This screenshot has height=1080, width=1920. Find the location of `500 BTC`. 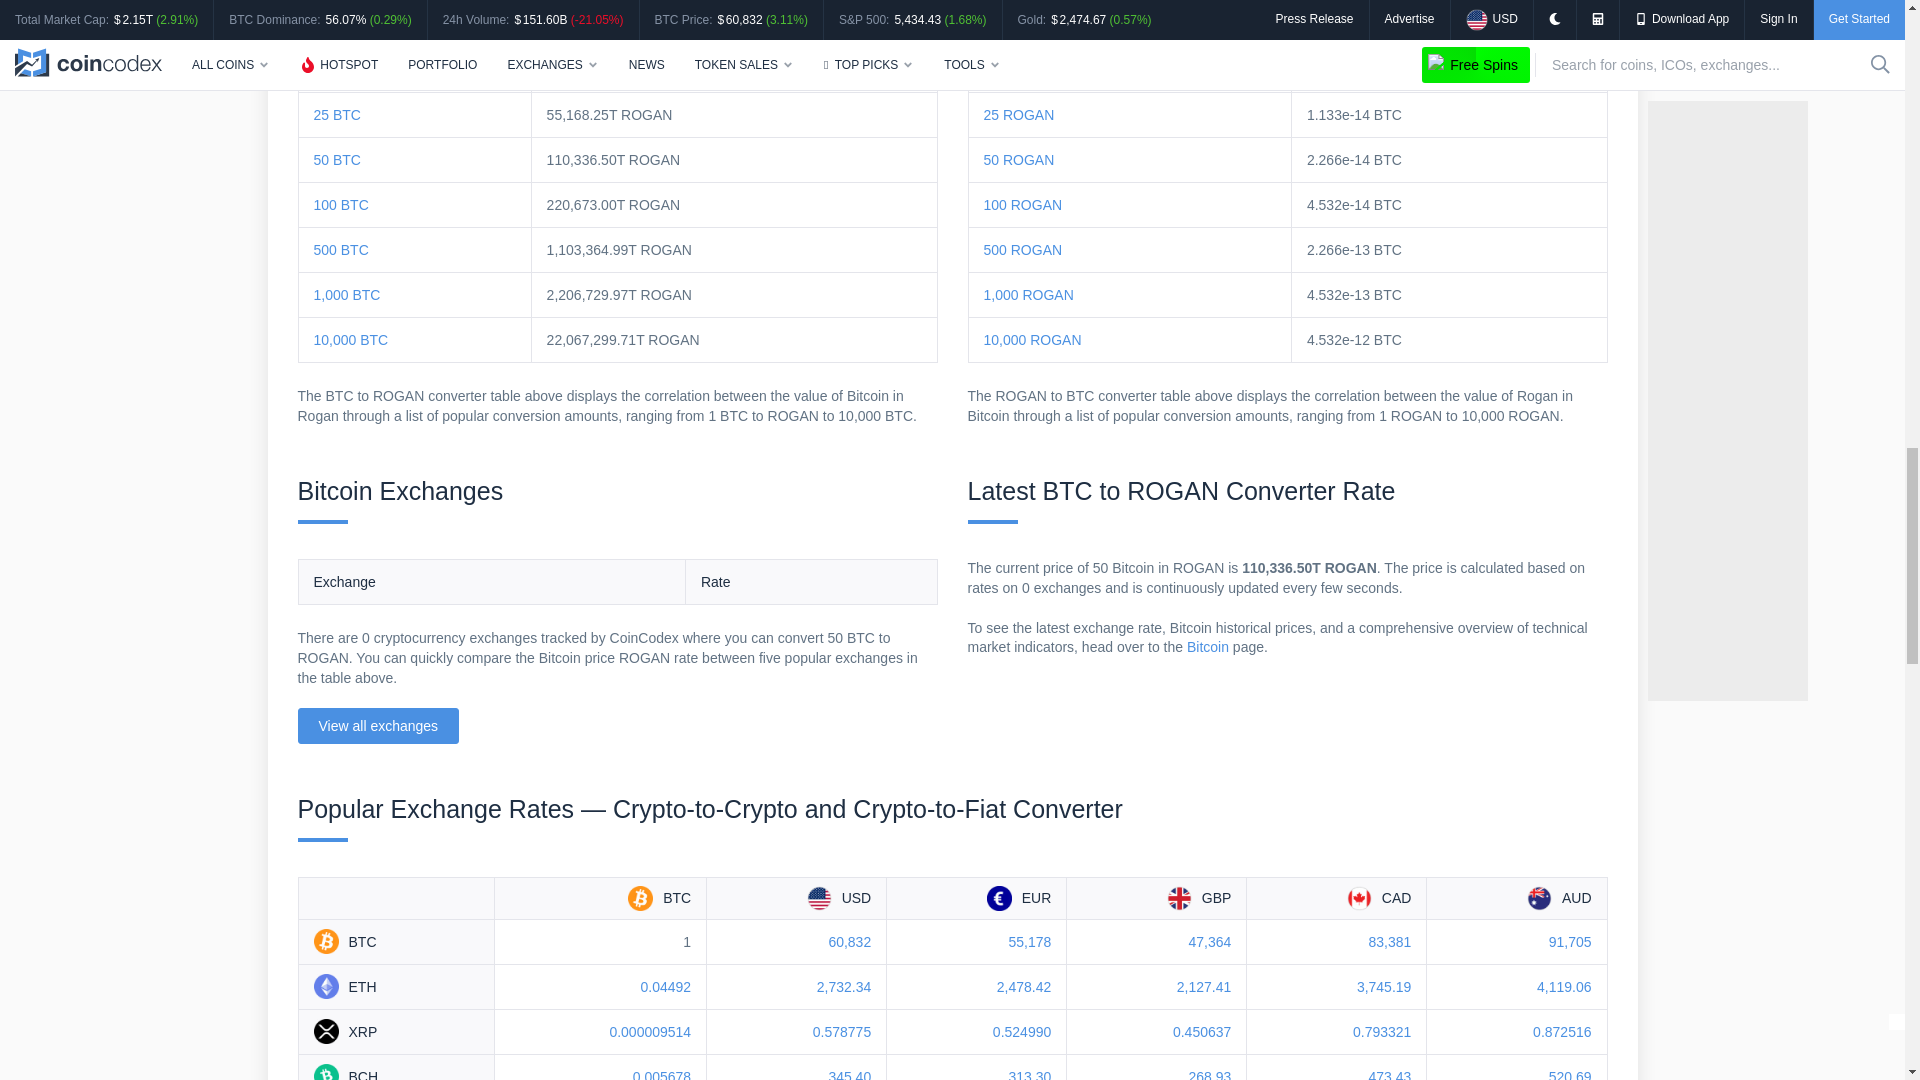

500 BTC is located at coordinates (341, 250).